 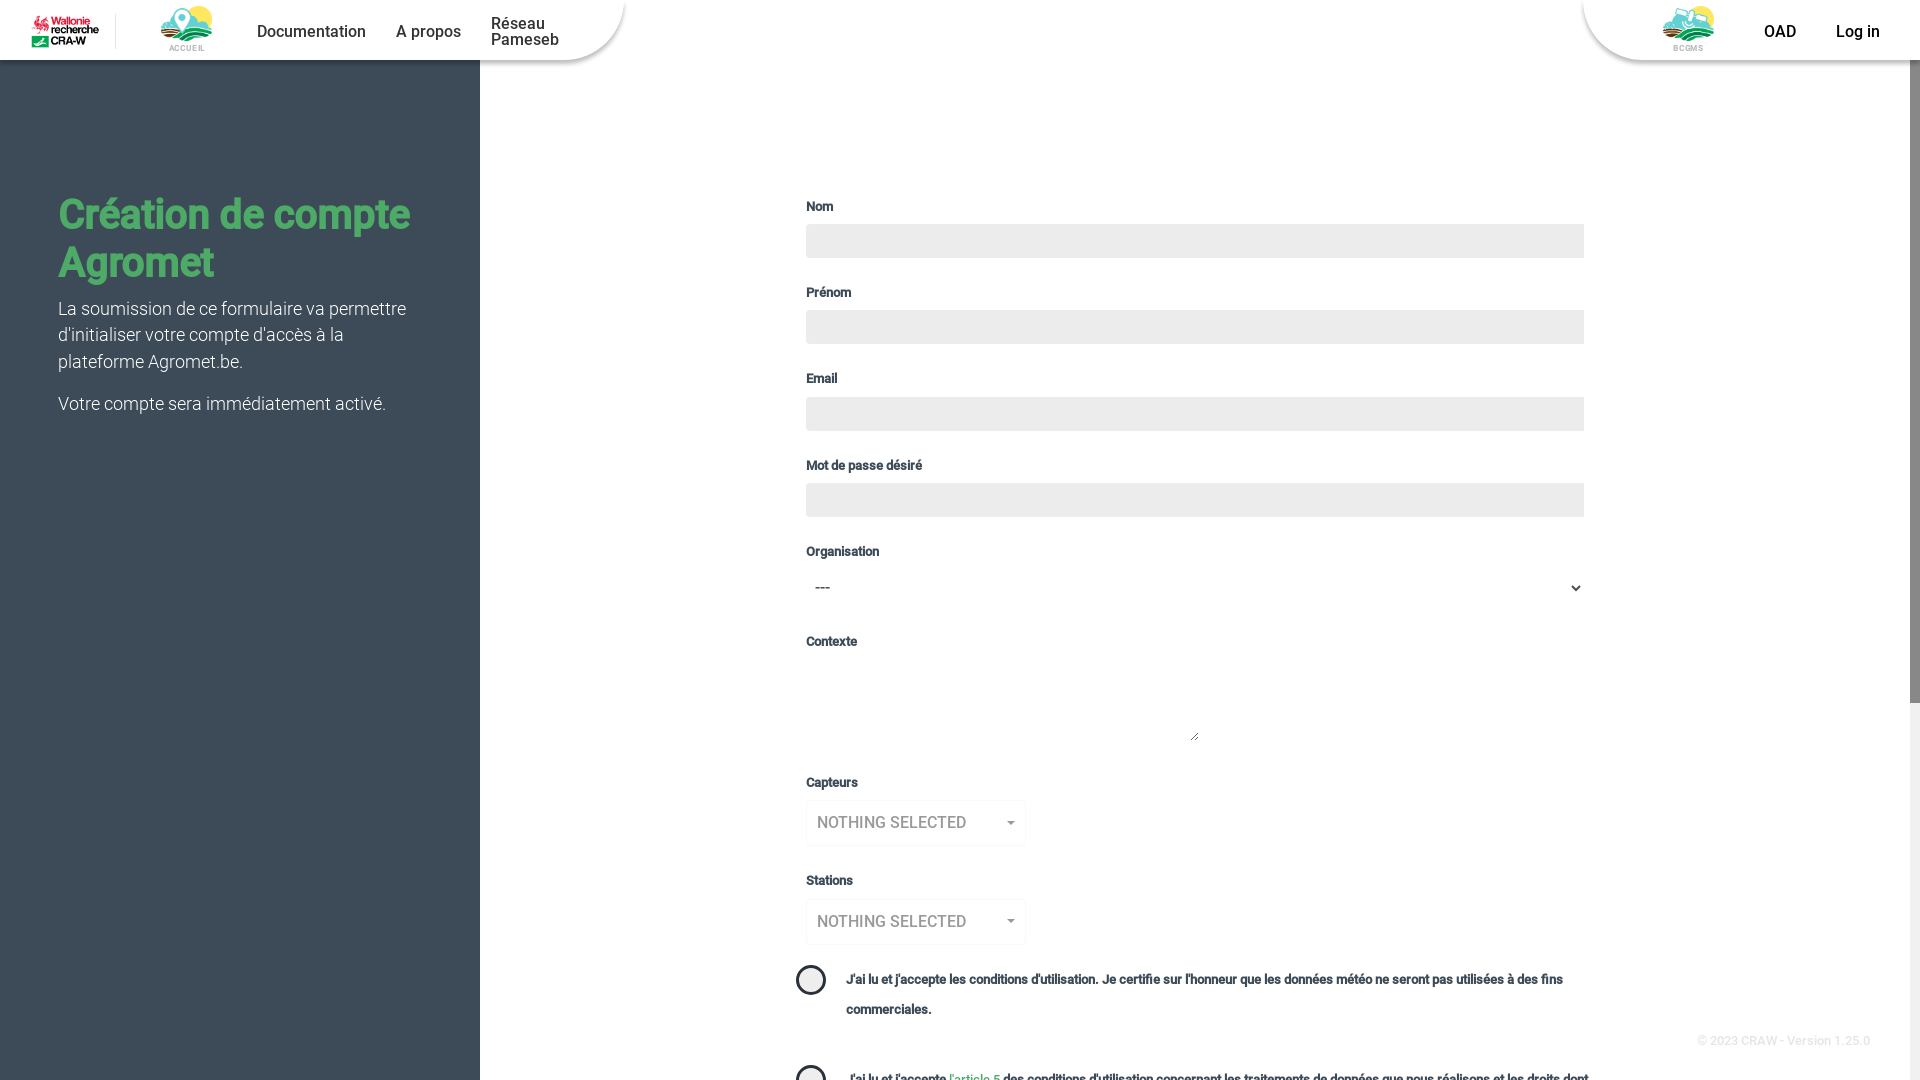 I want to click on Accueil, so click(x=186, y=24).